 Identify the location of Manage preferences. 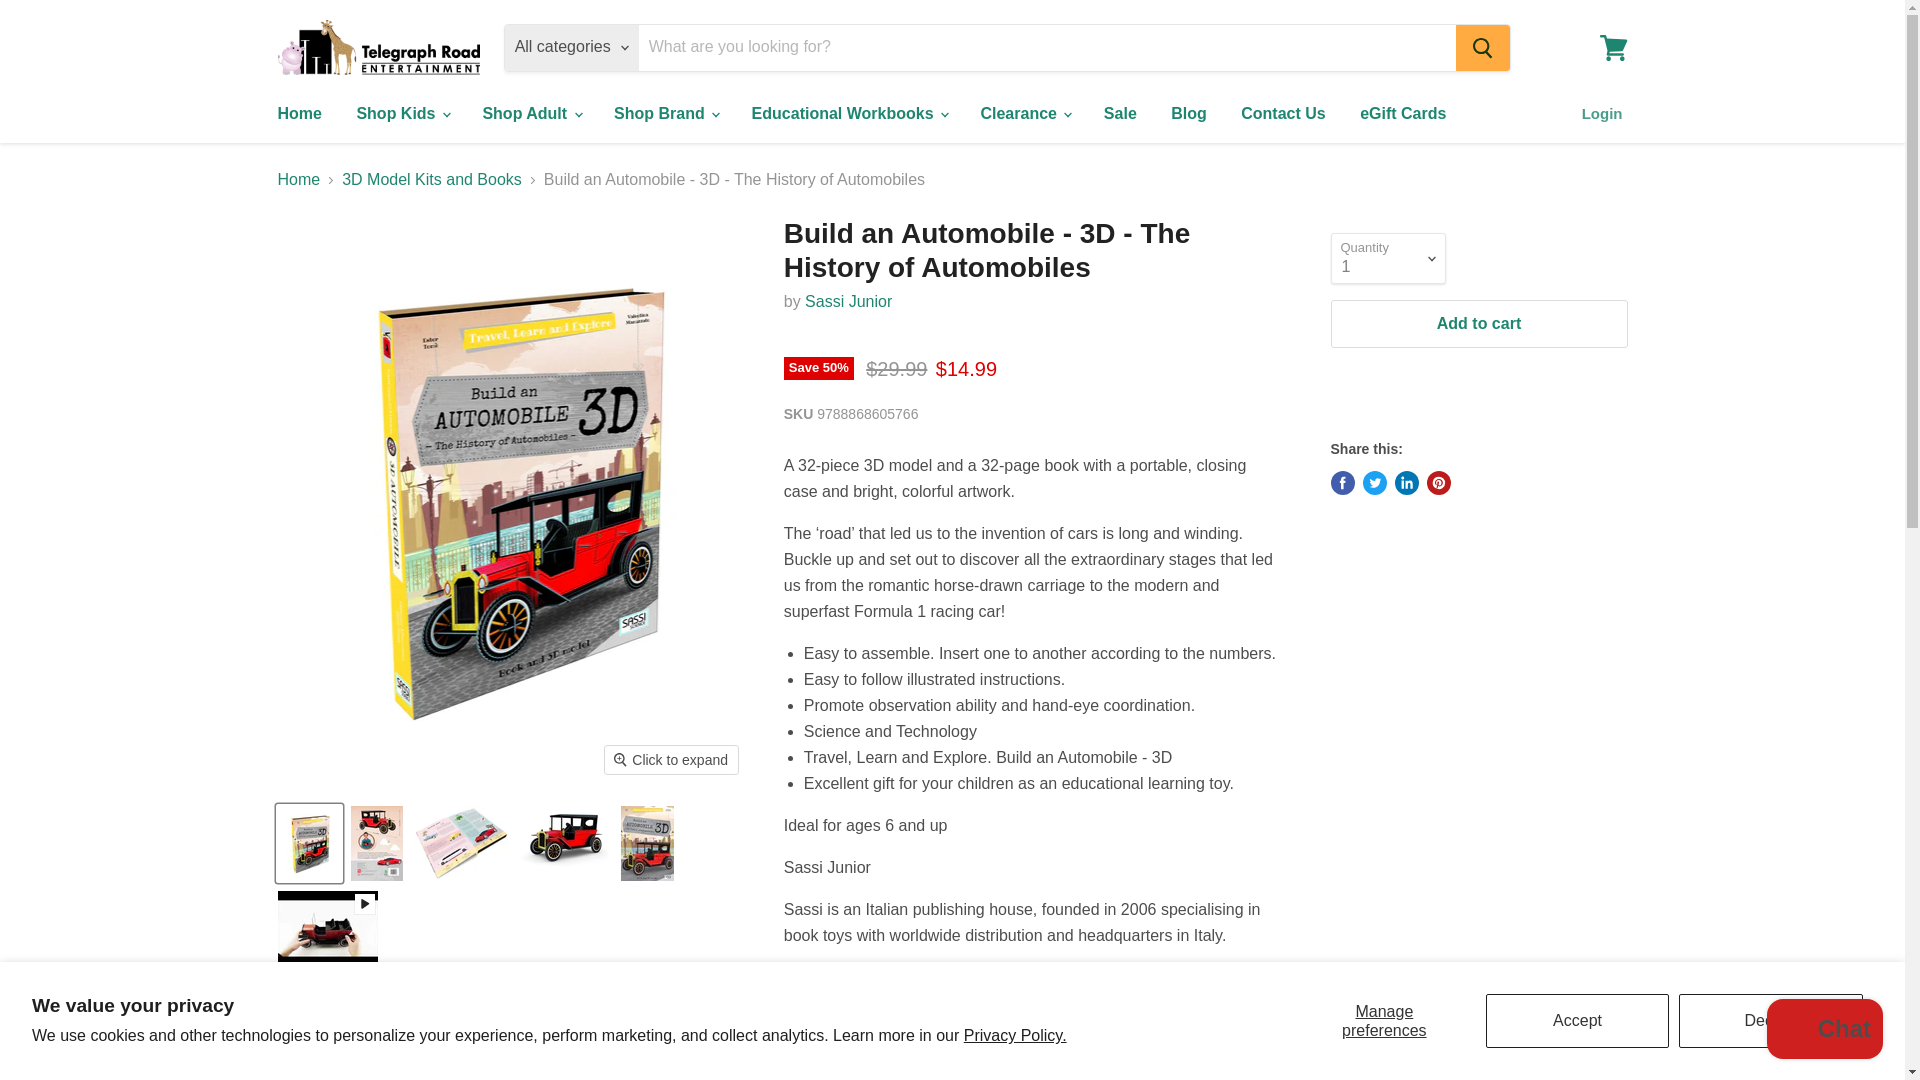
(1384, 1020).